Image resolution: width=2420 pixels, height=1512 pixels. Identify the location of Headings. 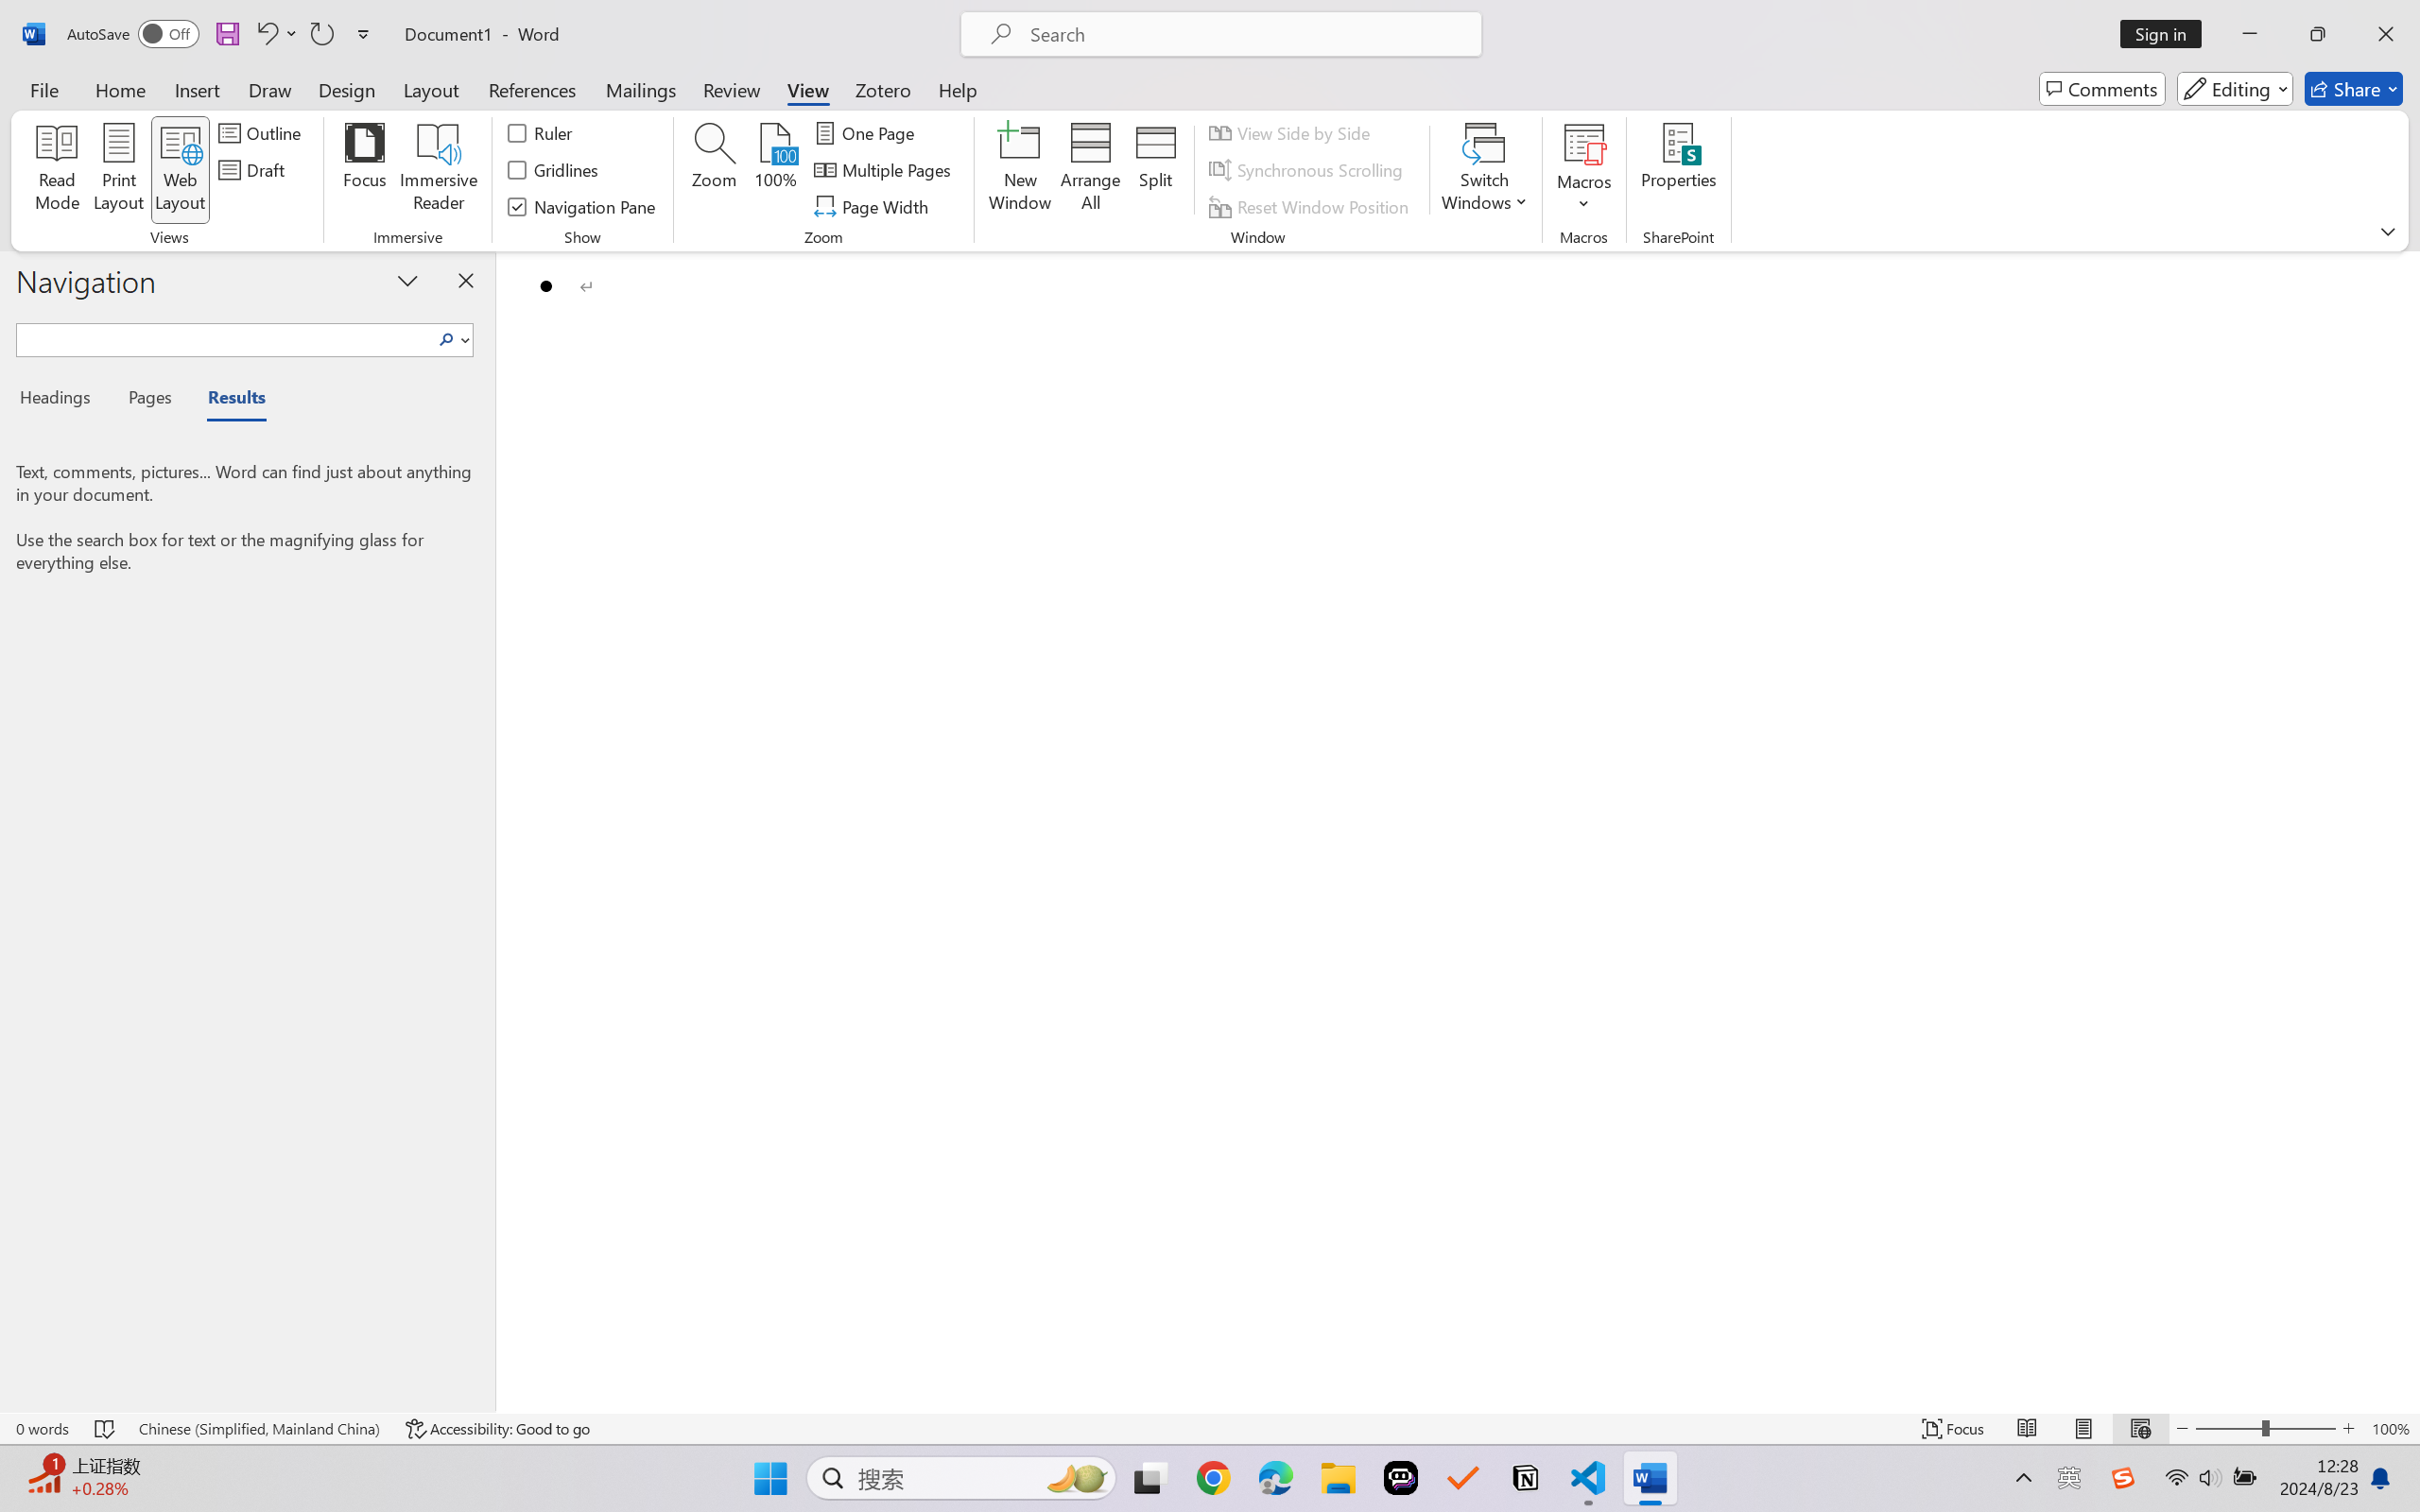
(62, 401).